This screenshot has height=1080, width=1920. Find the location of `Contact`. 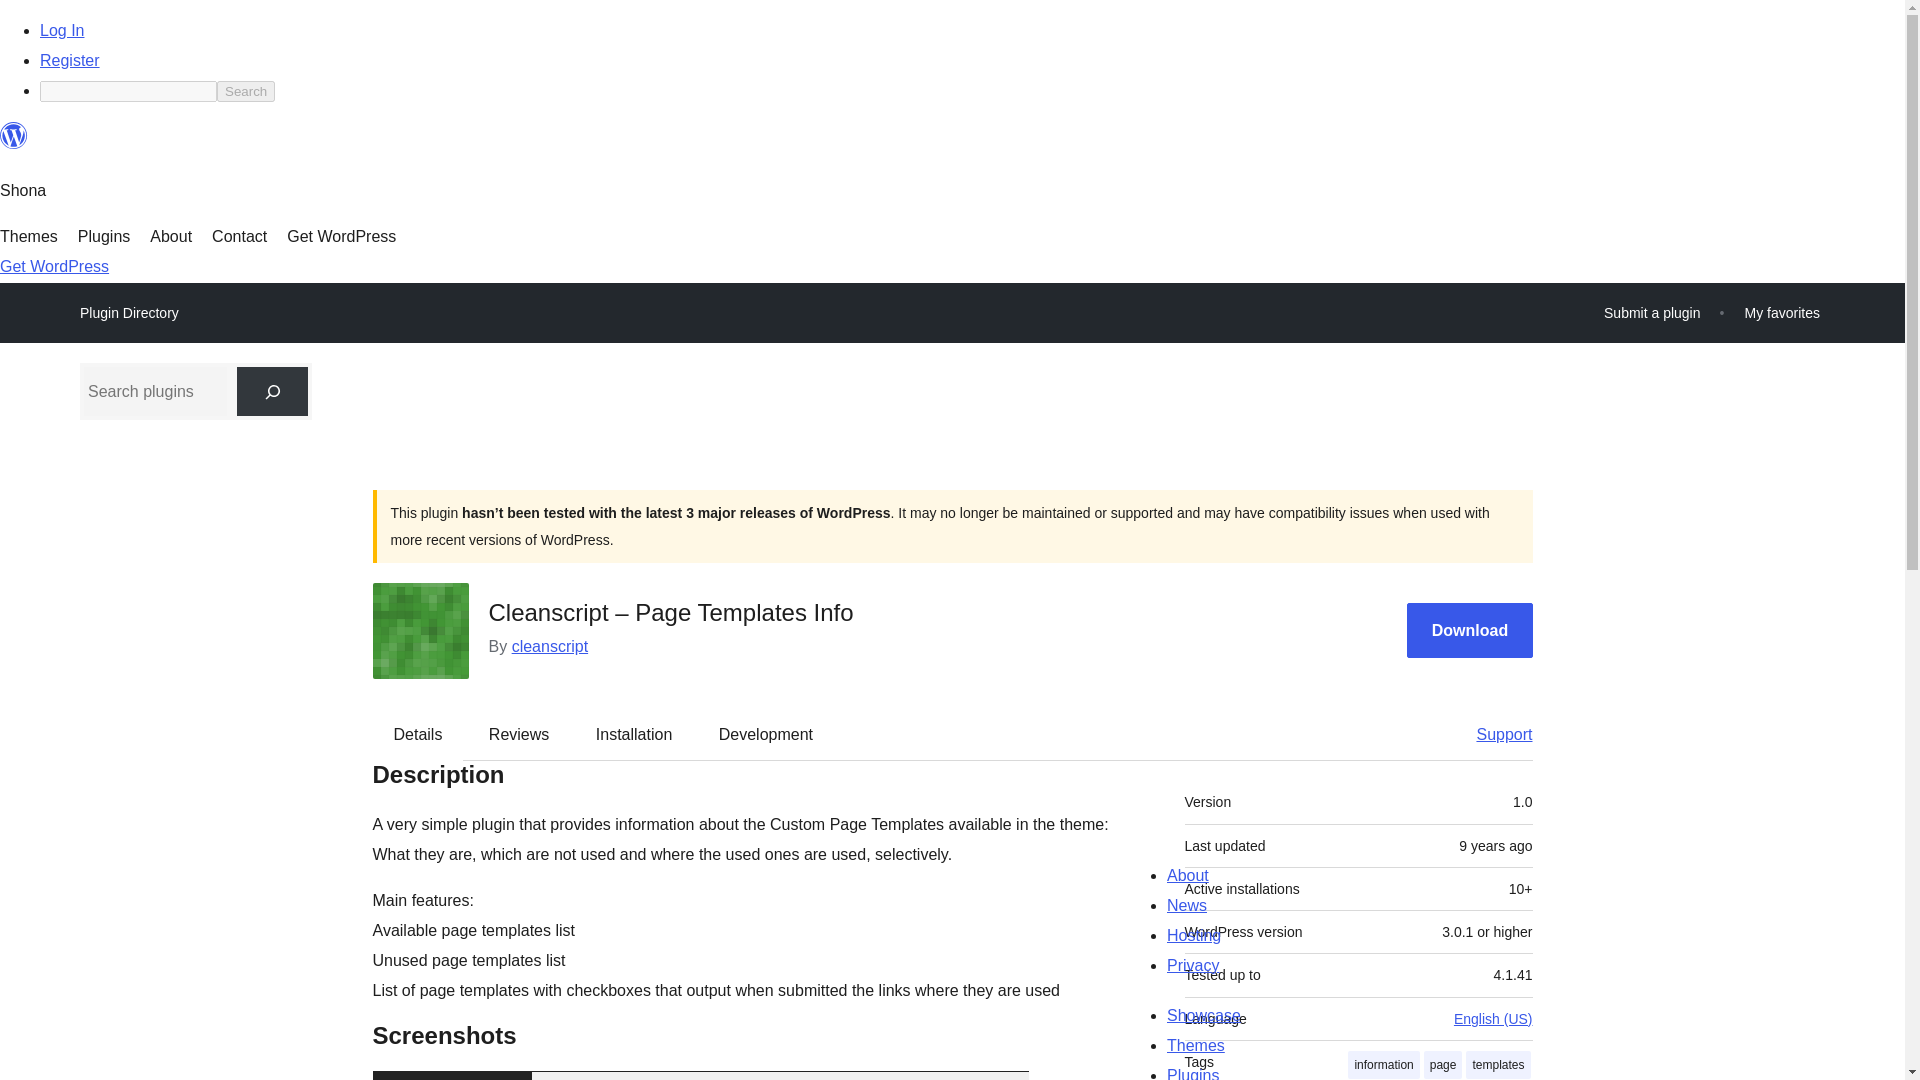

Contact is located at coordinates (238, 236).